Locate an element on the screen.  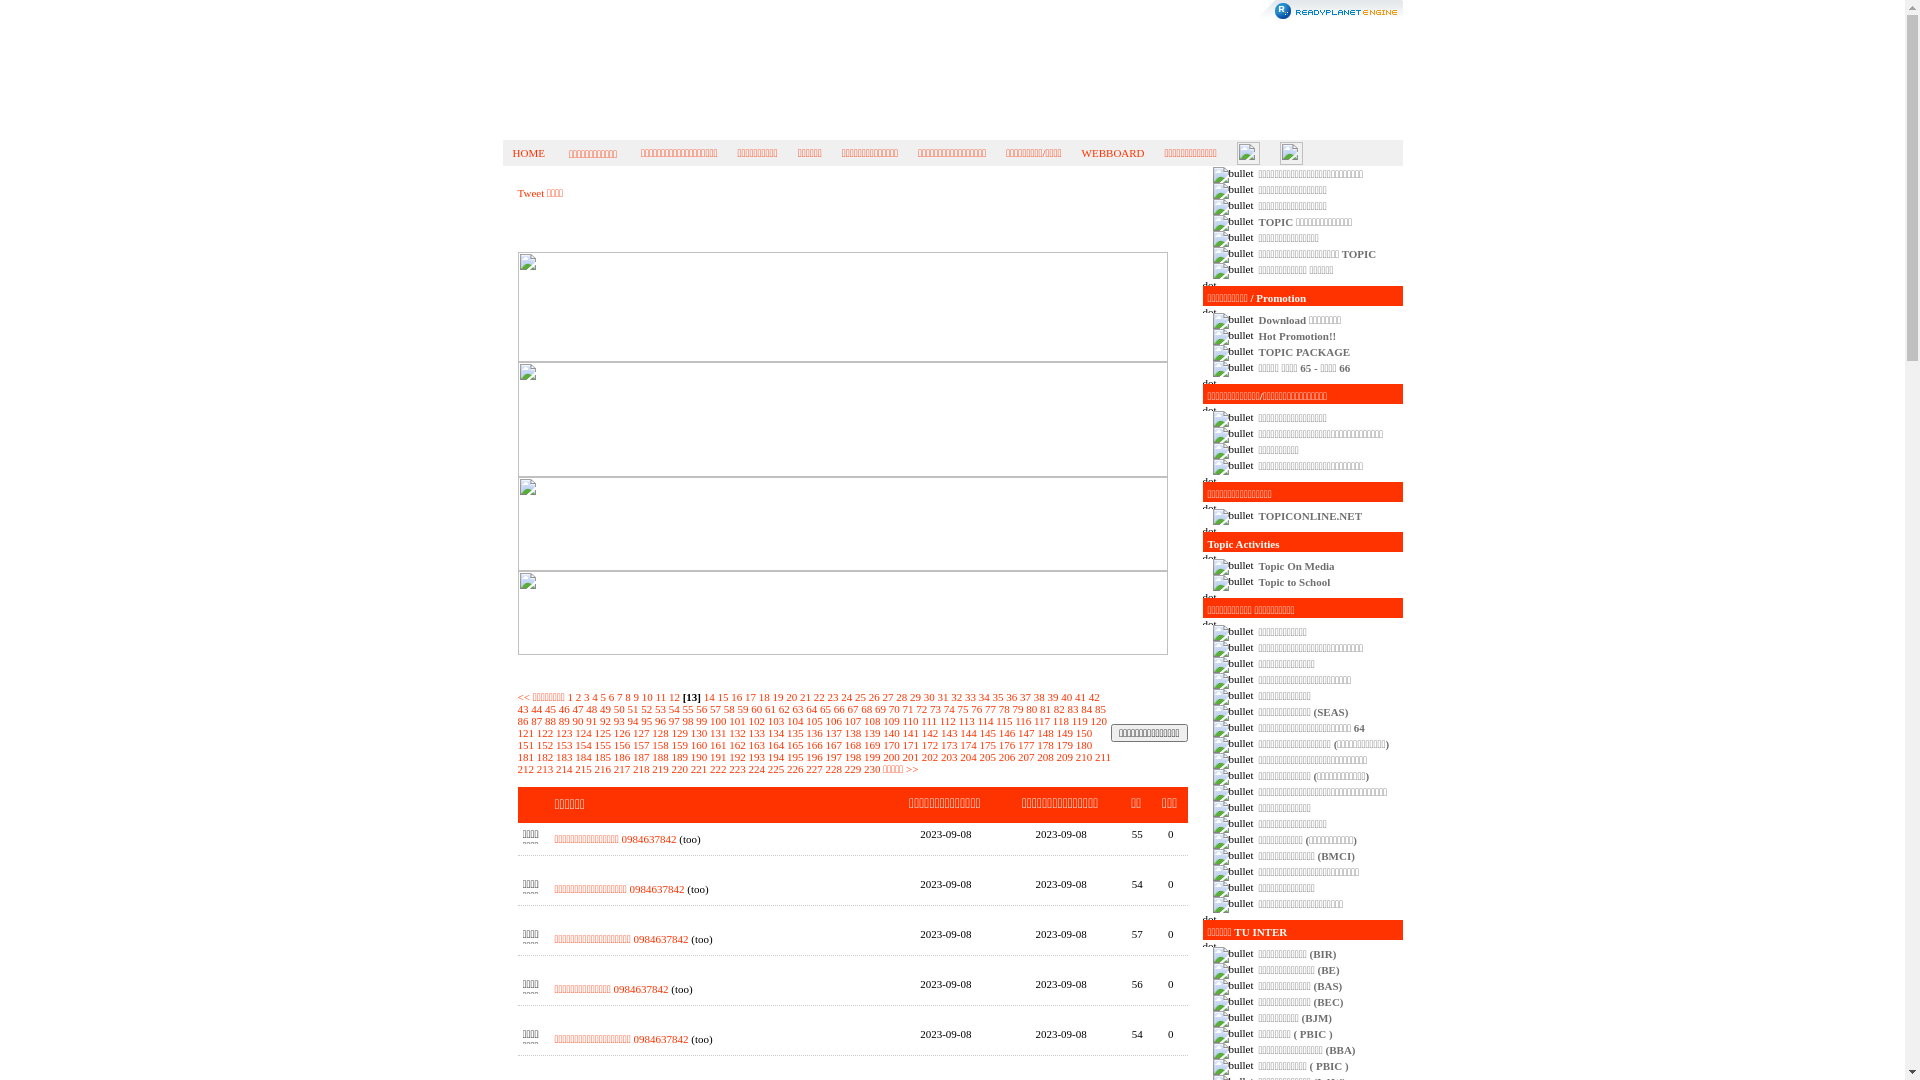
40 is located at coordinates (1066, 697).